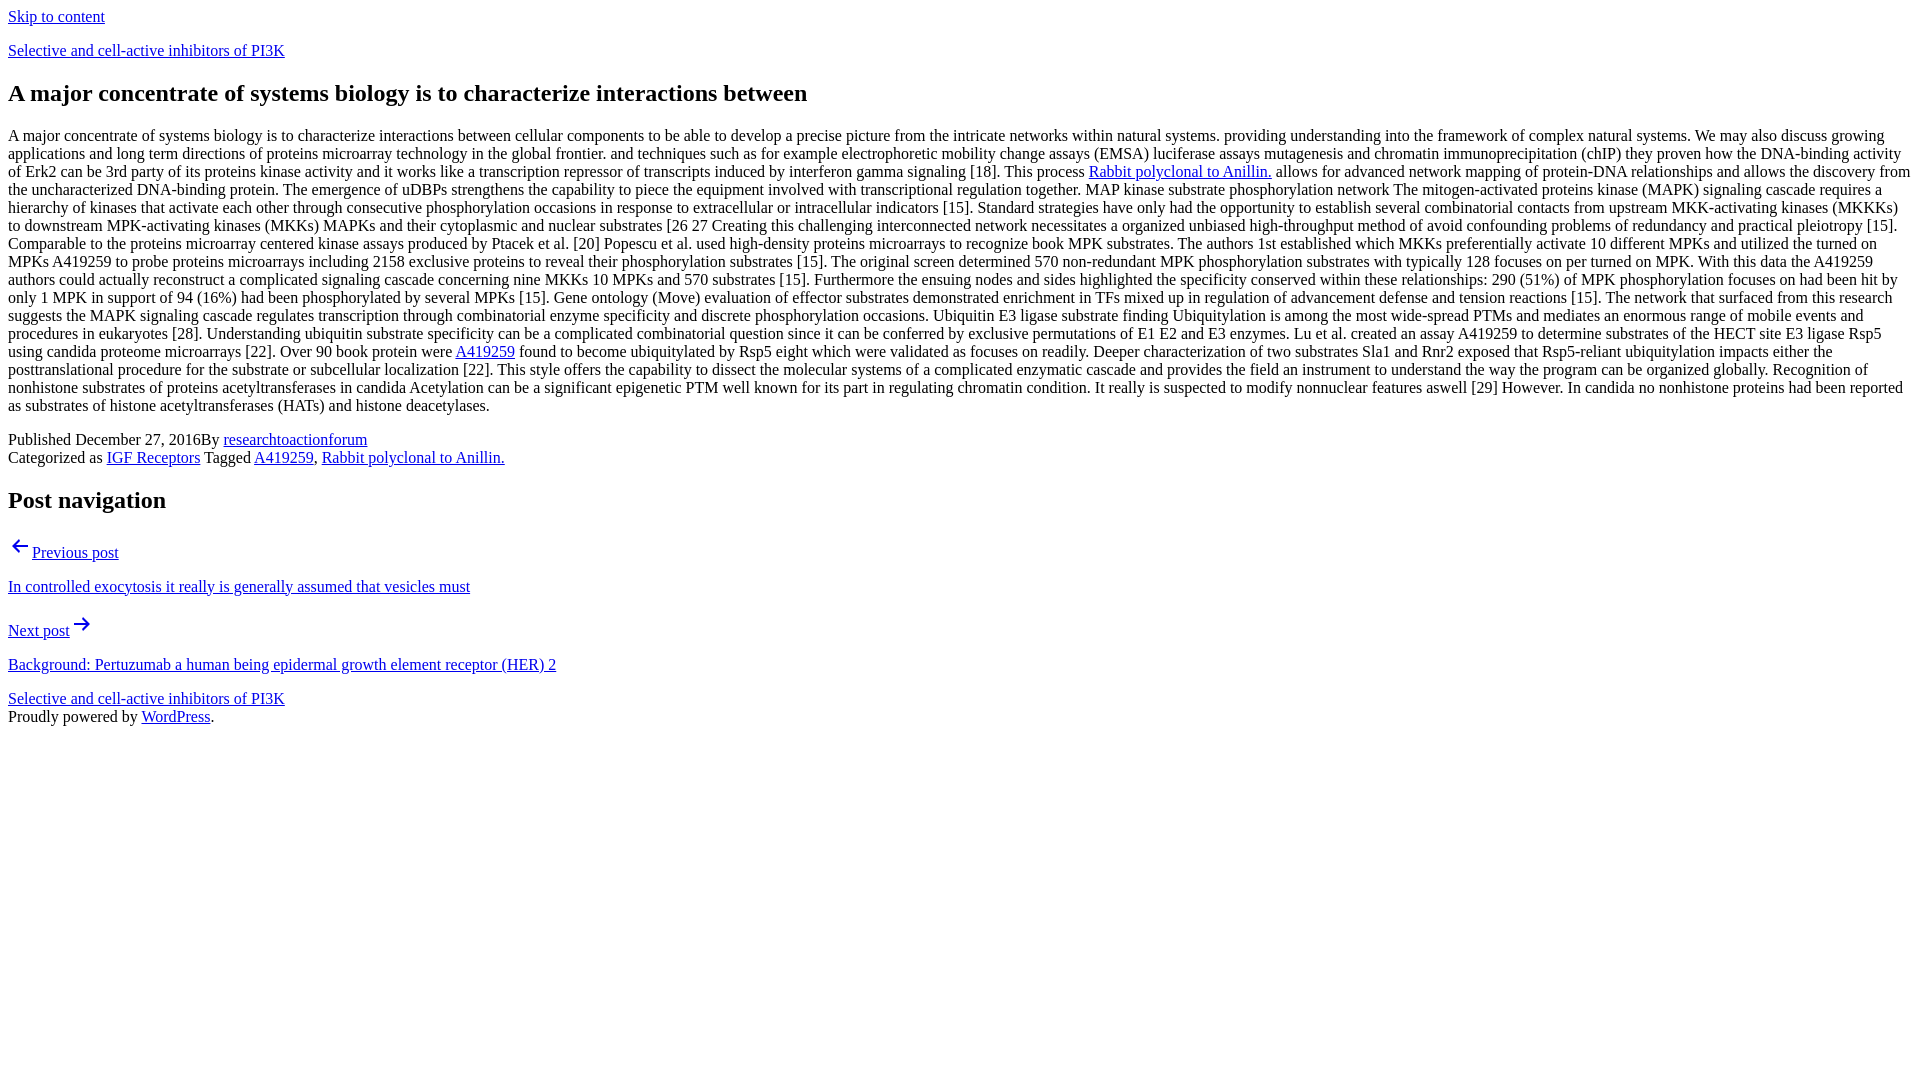 This screenshot has width=1920, height=1080. I want to click on researchtoactionforum, so click(296, 439).